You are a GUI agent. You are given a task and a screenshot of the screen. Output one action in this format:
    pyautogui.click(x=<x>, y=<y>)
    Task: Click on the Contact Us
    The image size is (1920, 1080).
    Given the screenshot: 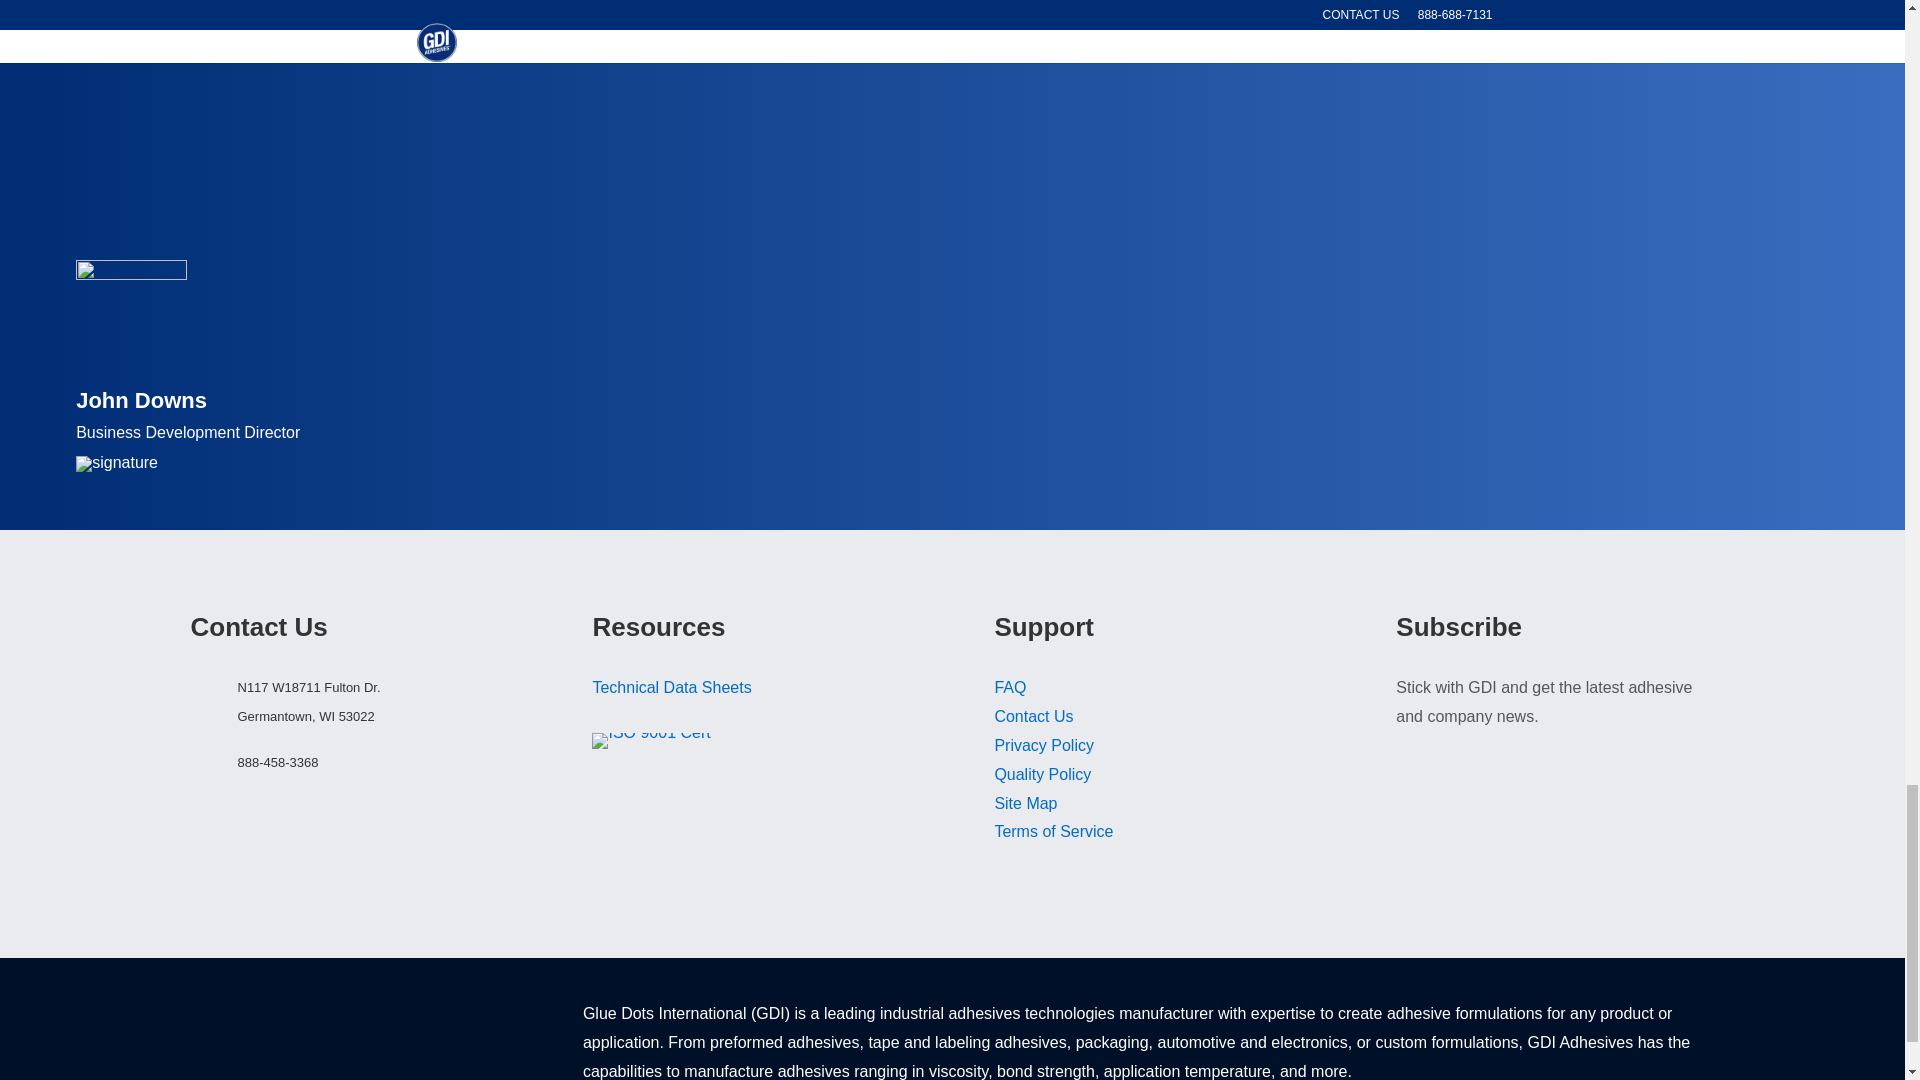 What is the action you would take?
    pyautogui.click(x=1034, y=716)
    